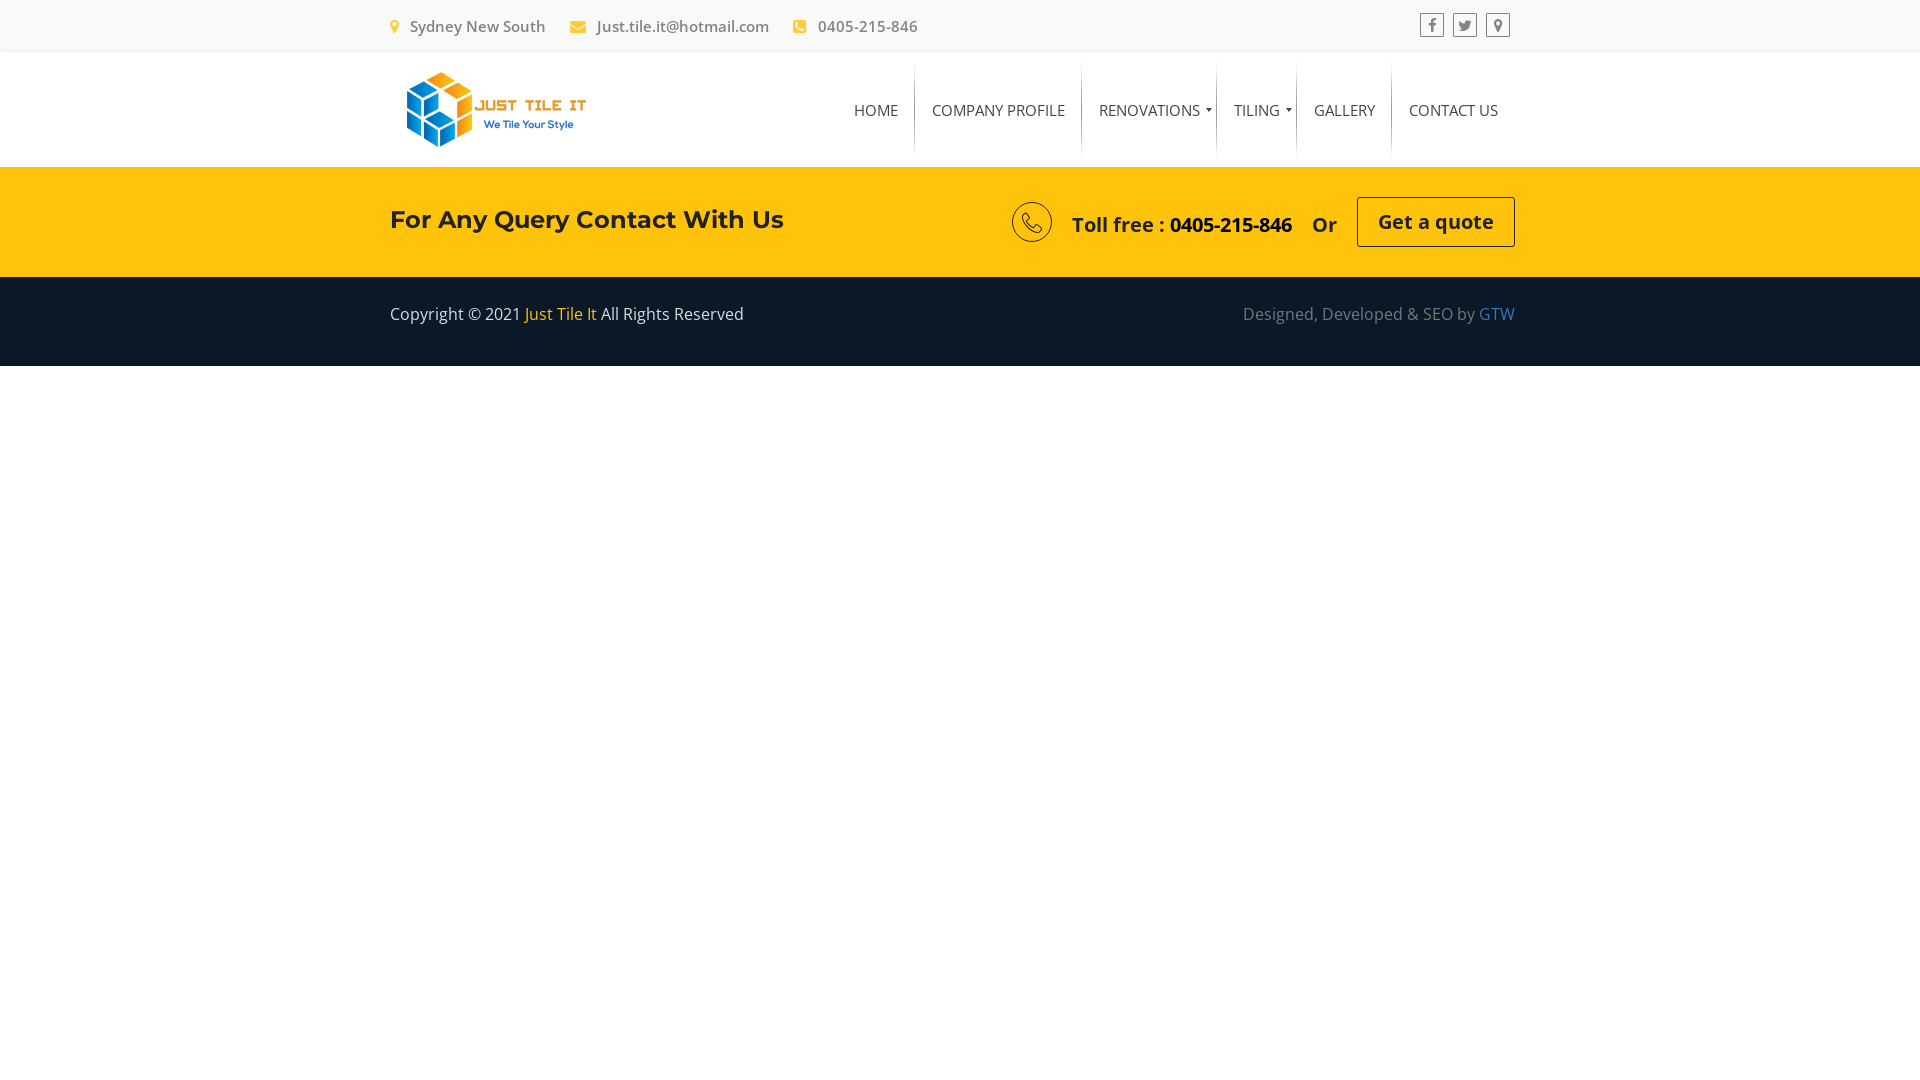  What do you see at coordinates (1436, 222) in the screenshot?
I see `Get a quote` at bounding box center [1436, 222].